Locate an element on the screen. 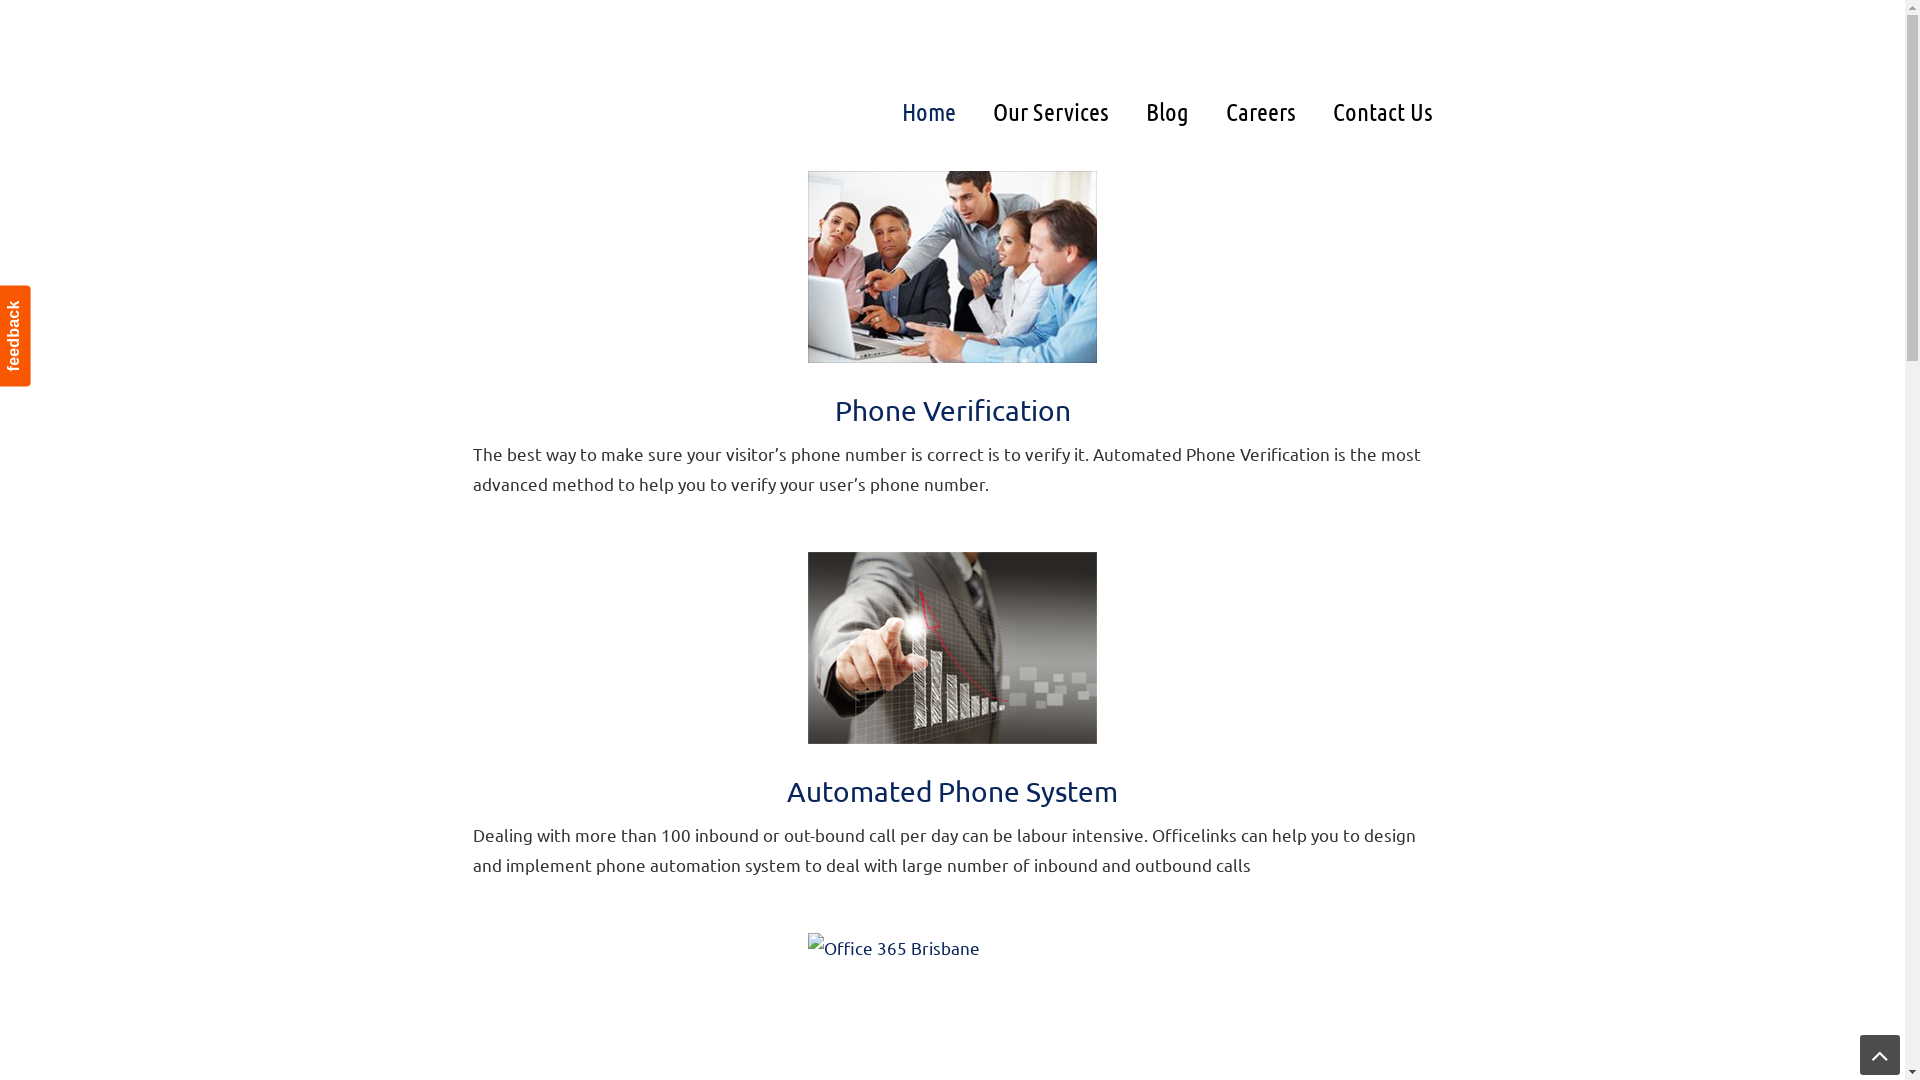  Read More is located at coordinates (520, 906).